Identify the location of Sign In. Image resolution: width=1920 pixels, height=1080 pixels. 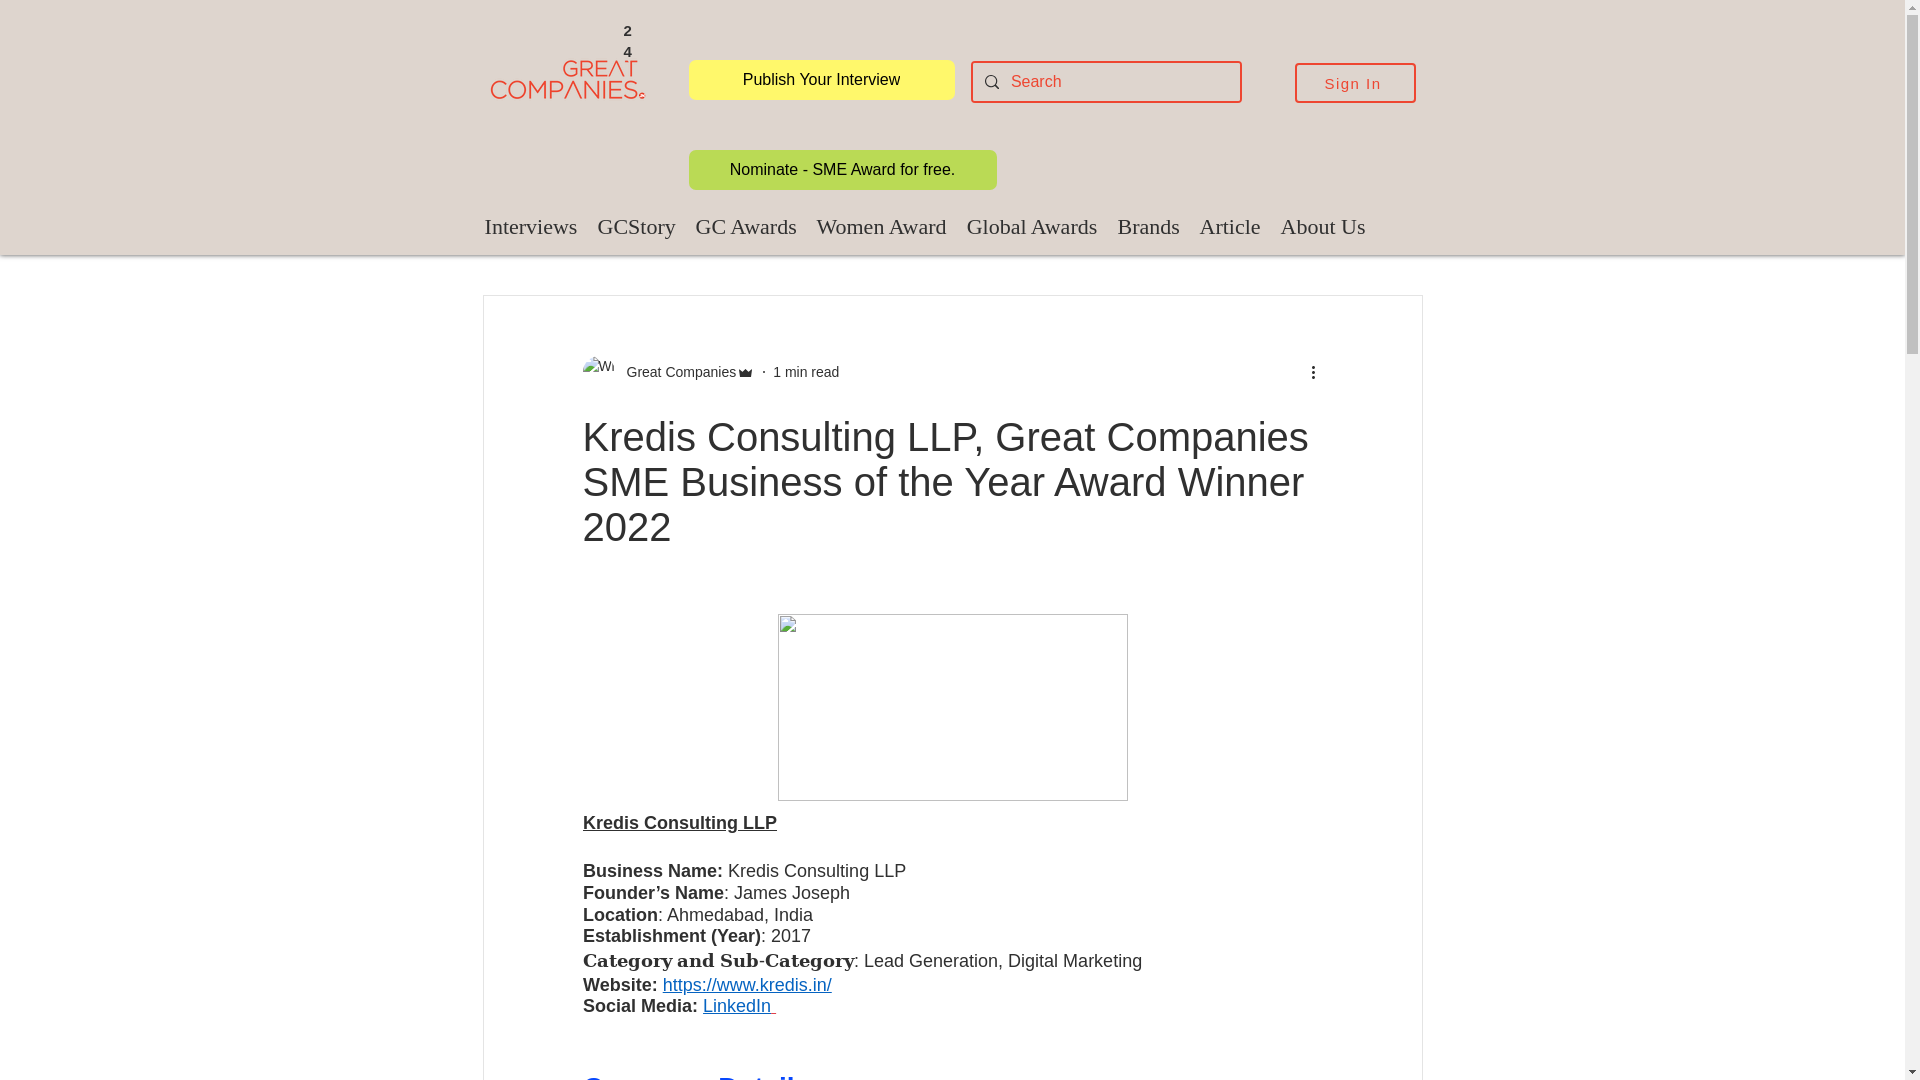
(1354, 82).